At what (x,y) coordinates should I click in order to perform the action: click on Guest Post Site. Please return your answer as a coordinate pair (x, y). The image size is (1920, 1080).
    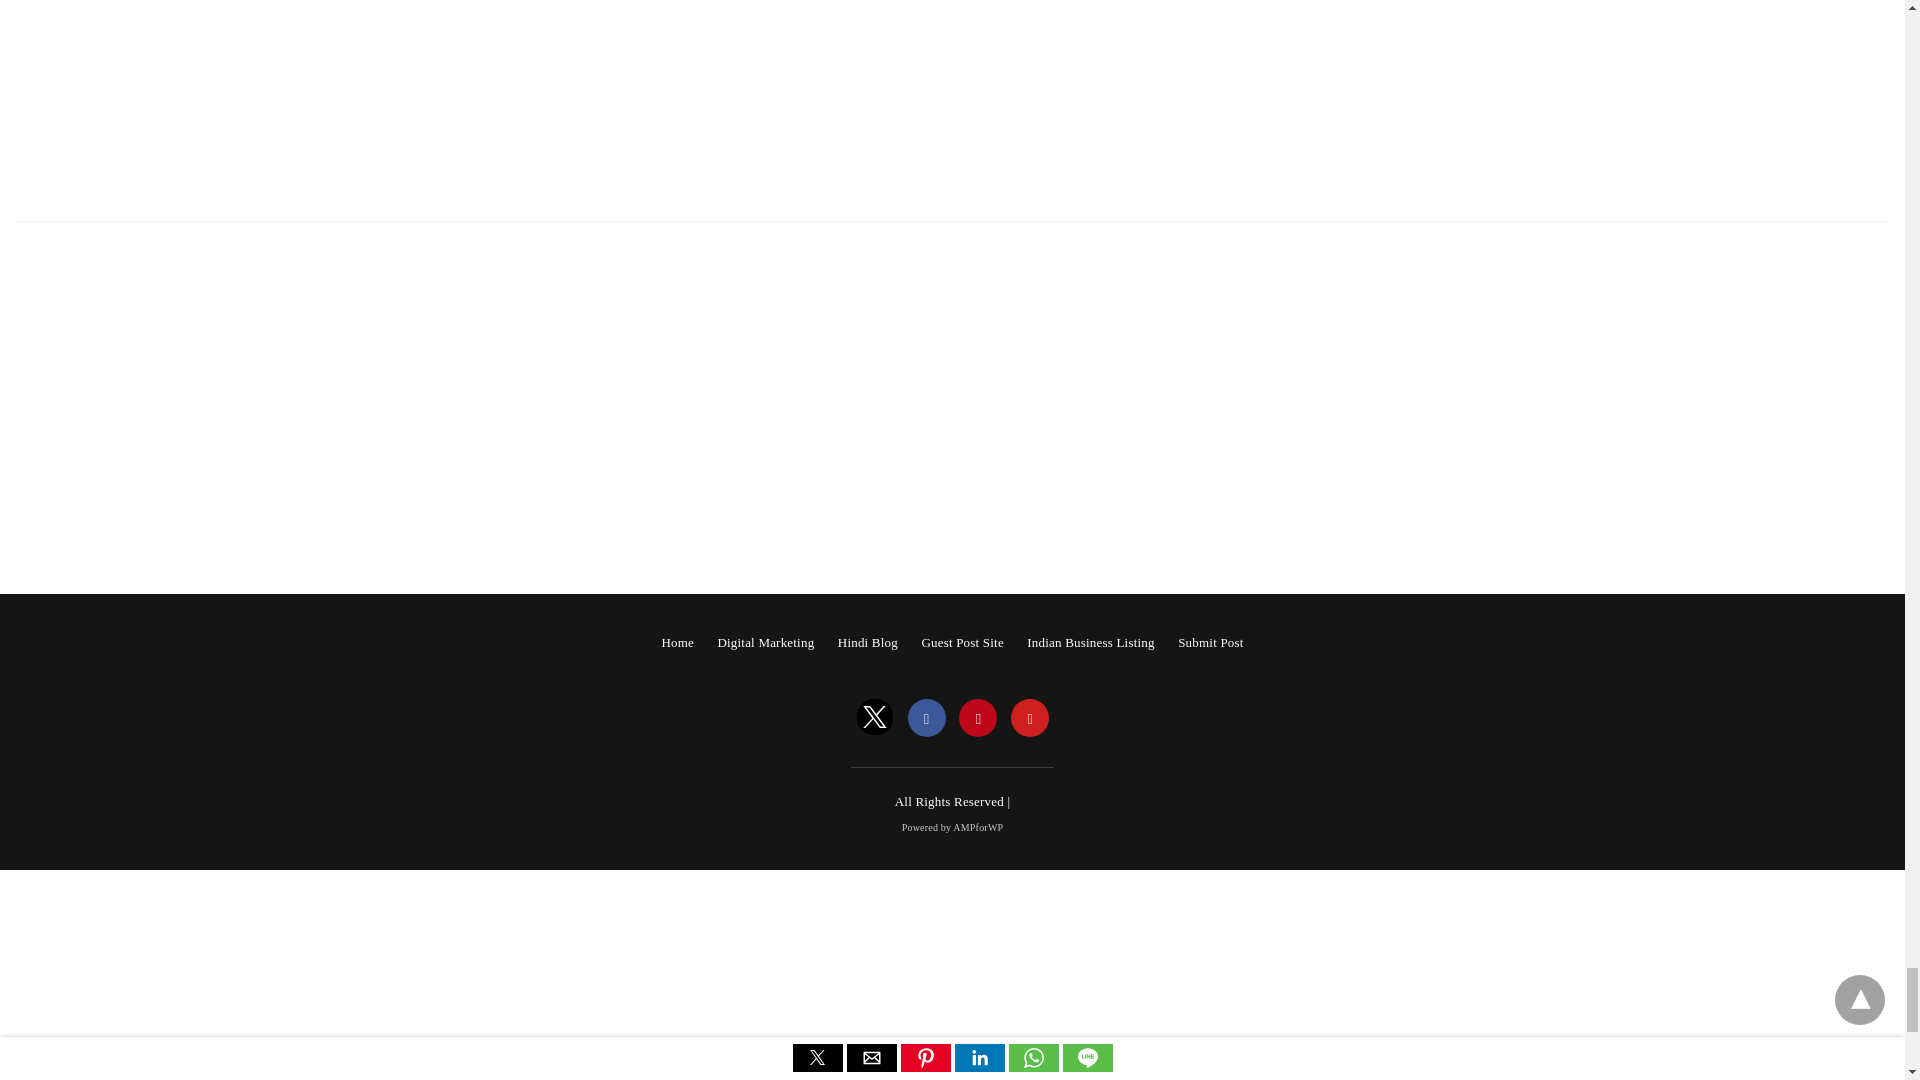
    Looking at the image, I should click on (962, 642).